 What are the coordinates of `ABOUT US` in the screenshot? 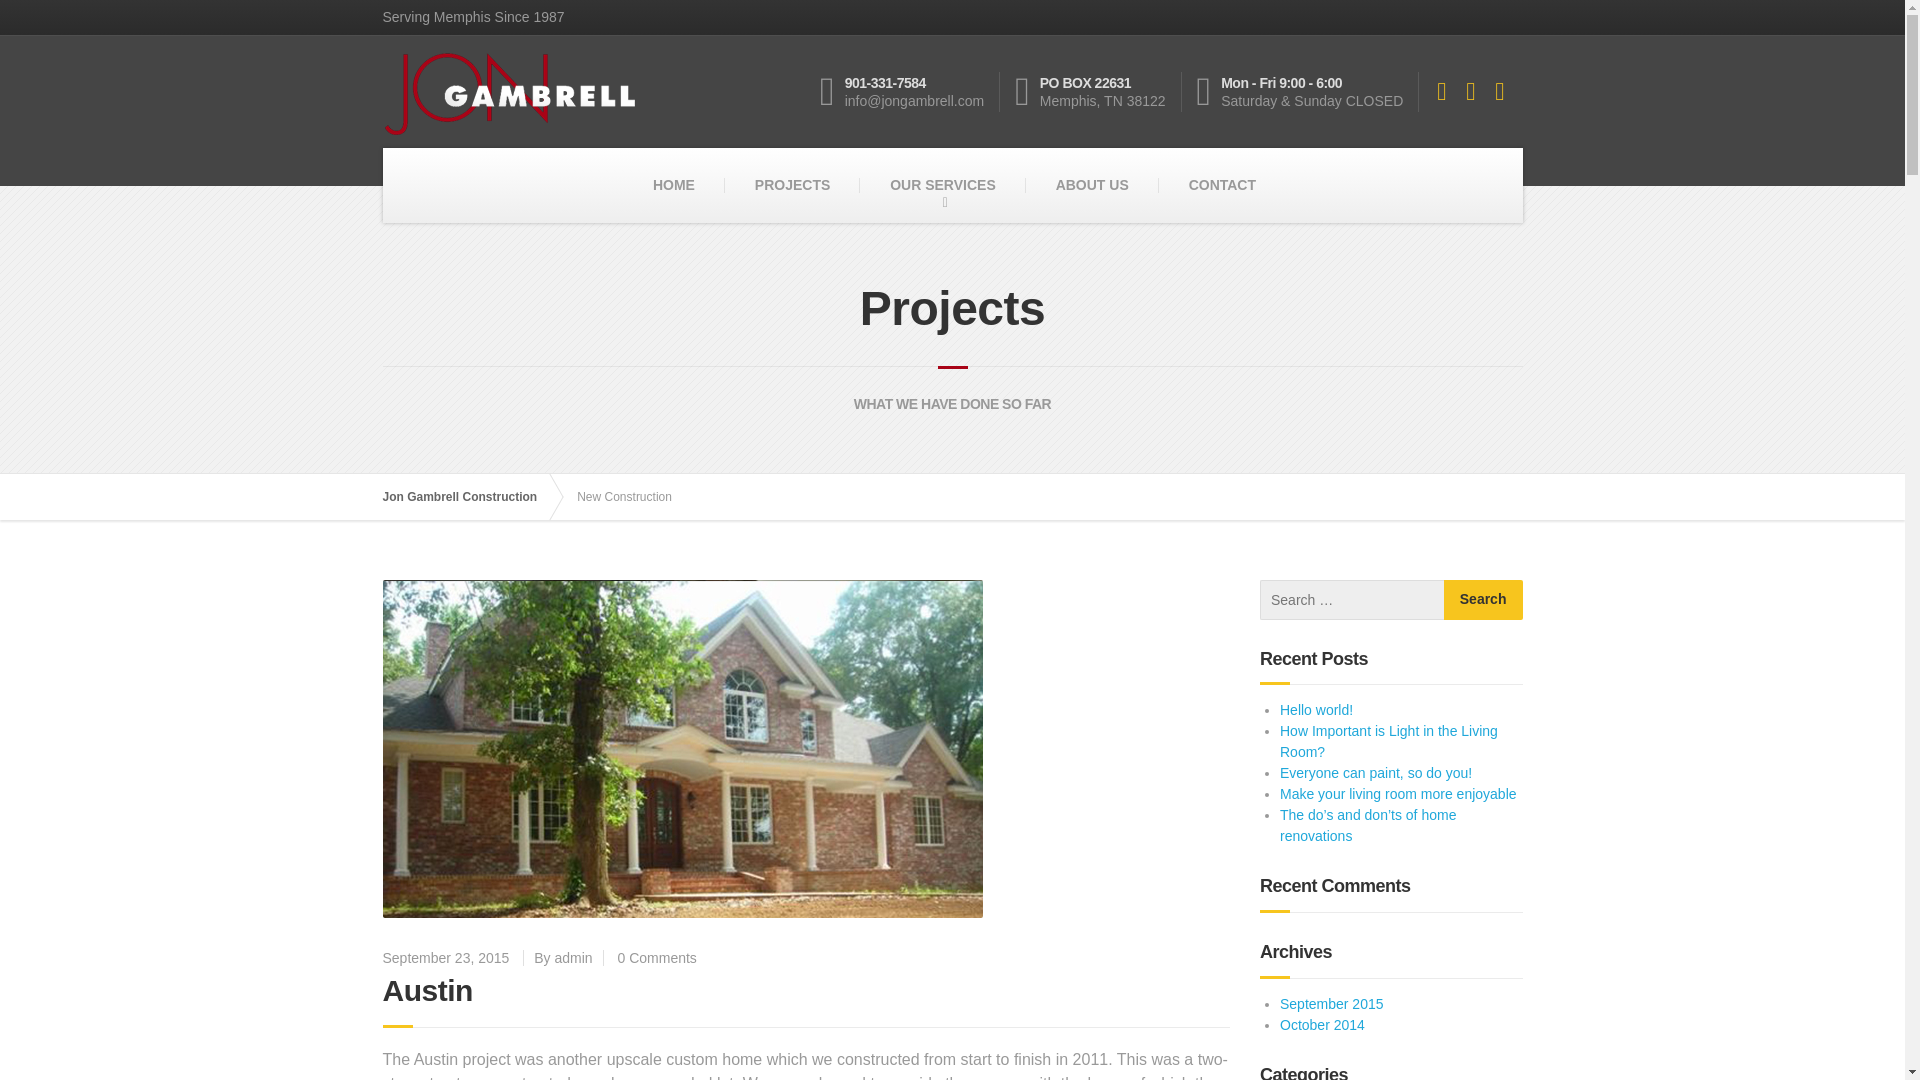 It's located at (1098, 92).